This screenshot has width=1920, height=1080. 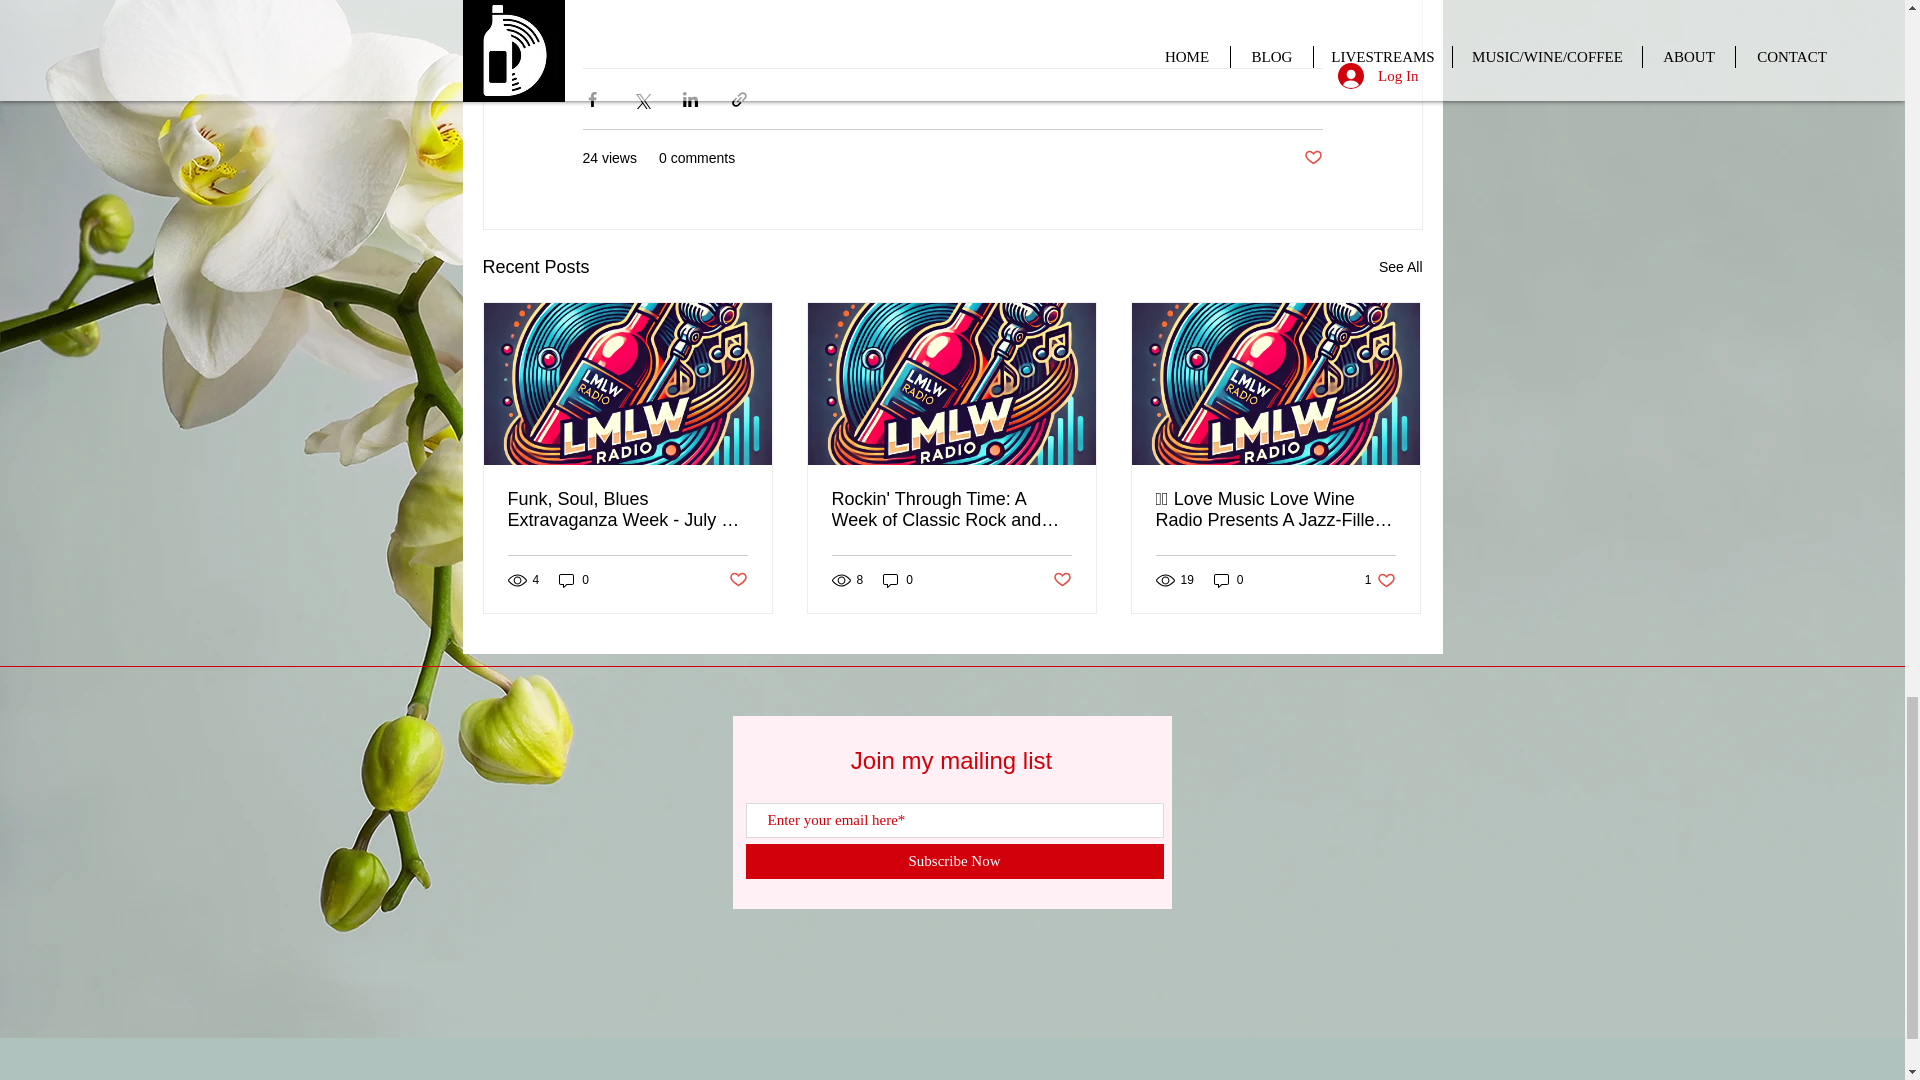 What do you see at coordinates (736, 580) in the screenshot?
I see `Post not marked as liked` at bounding box center [736, 580].